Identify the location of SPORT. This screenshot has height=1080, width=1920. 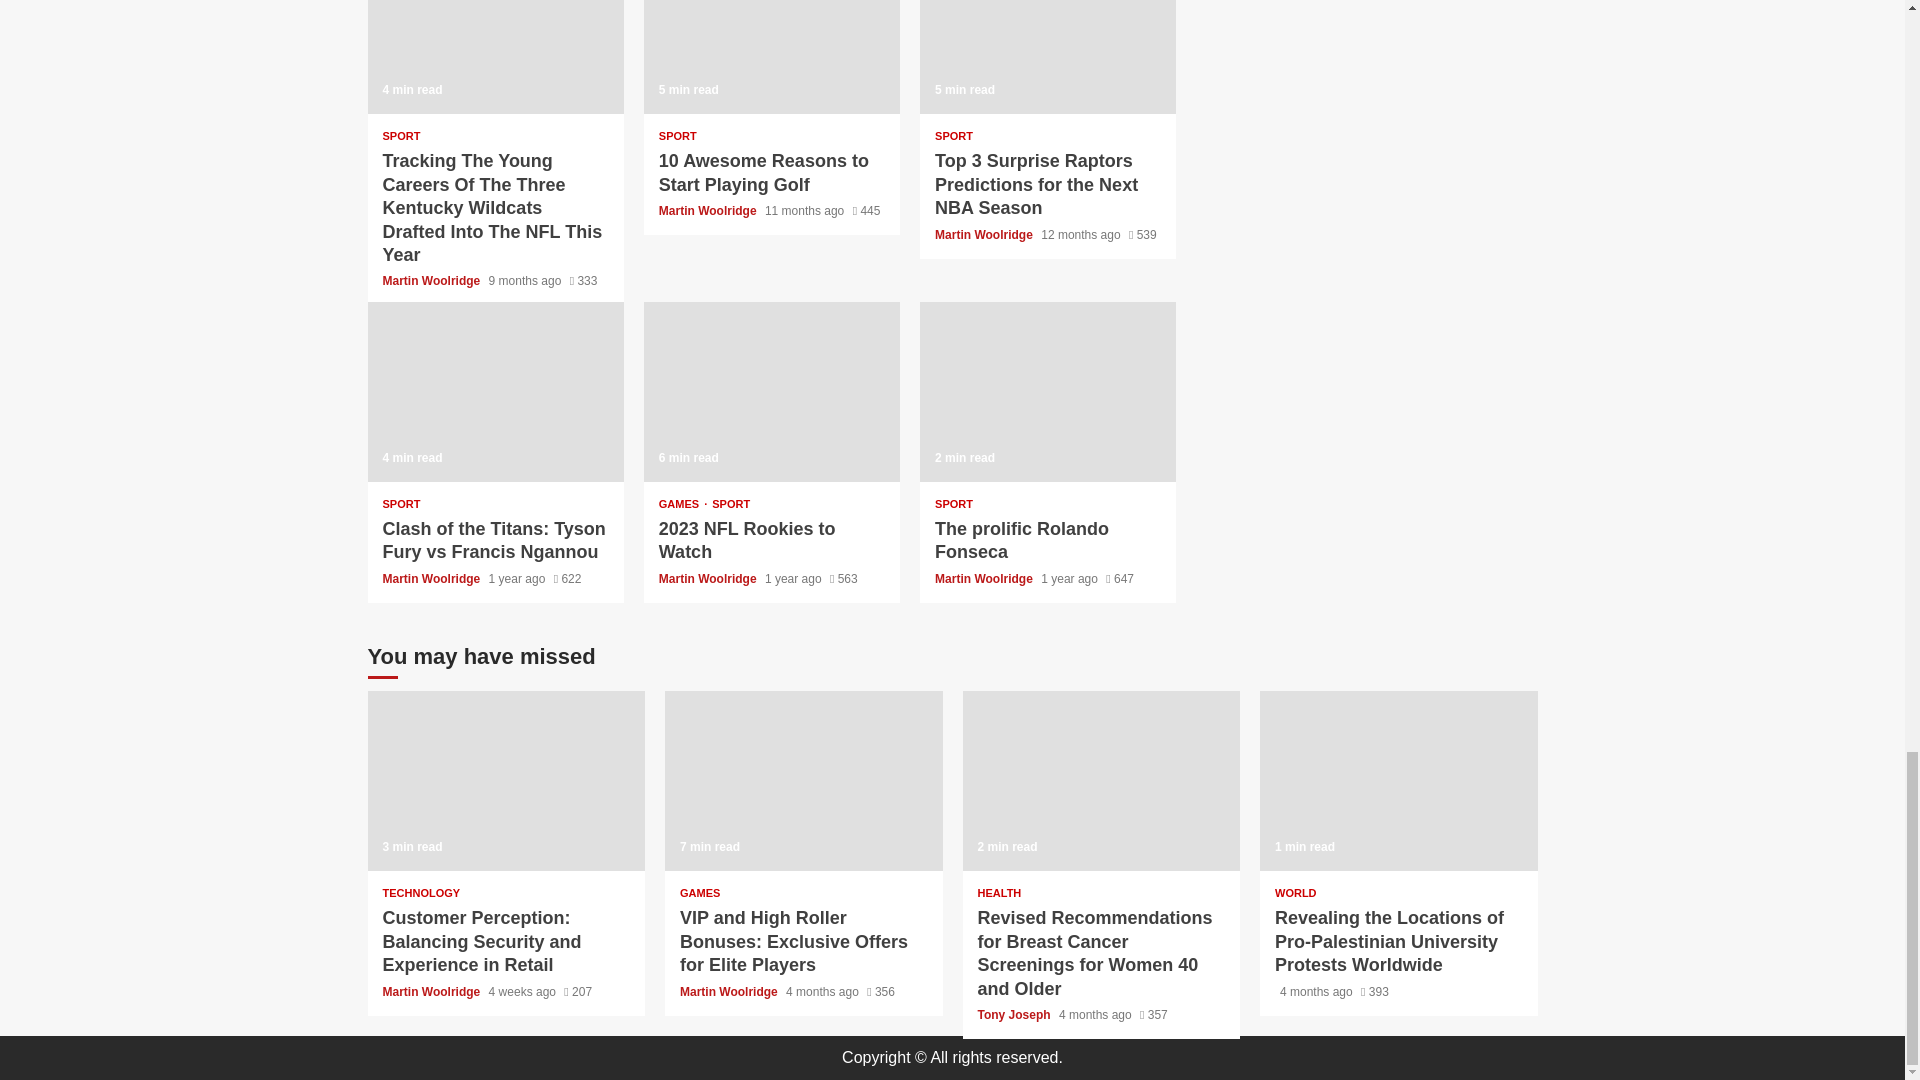
(954, 136).